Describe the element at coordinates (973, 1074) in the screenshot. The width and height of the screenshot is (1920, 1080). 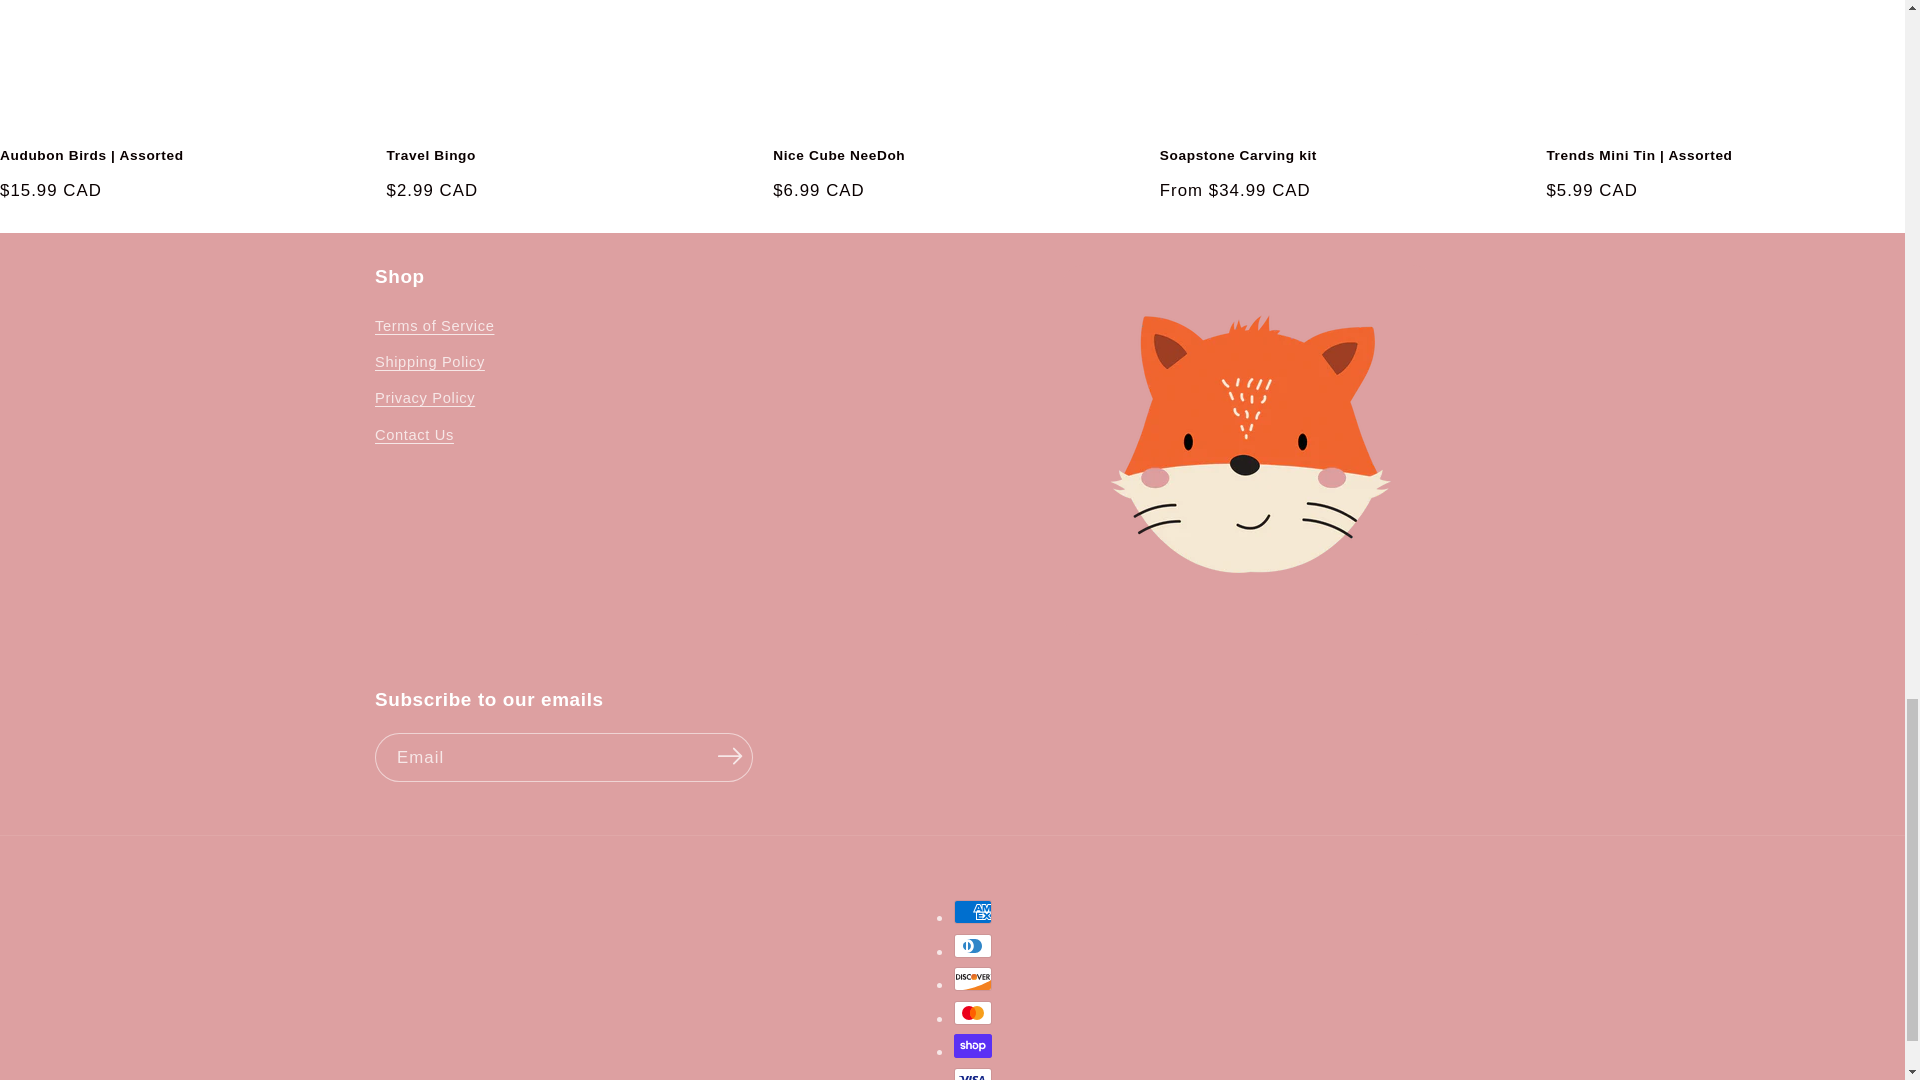
I see `Visa` at that location.